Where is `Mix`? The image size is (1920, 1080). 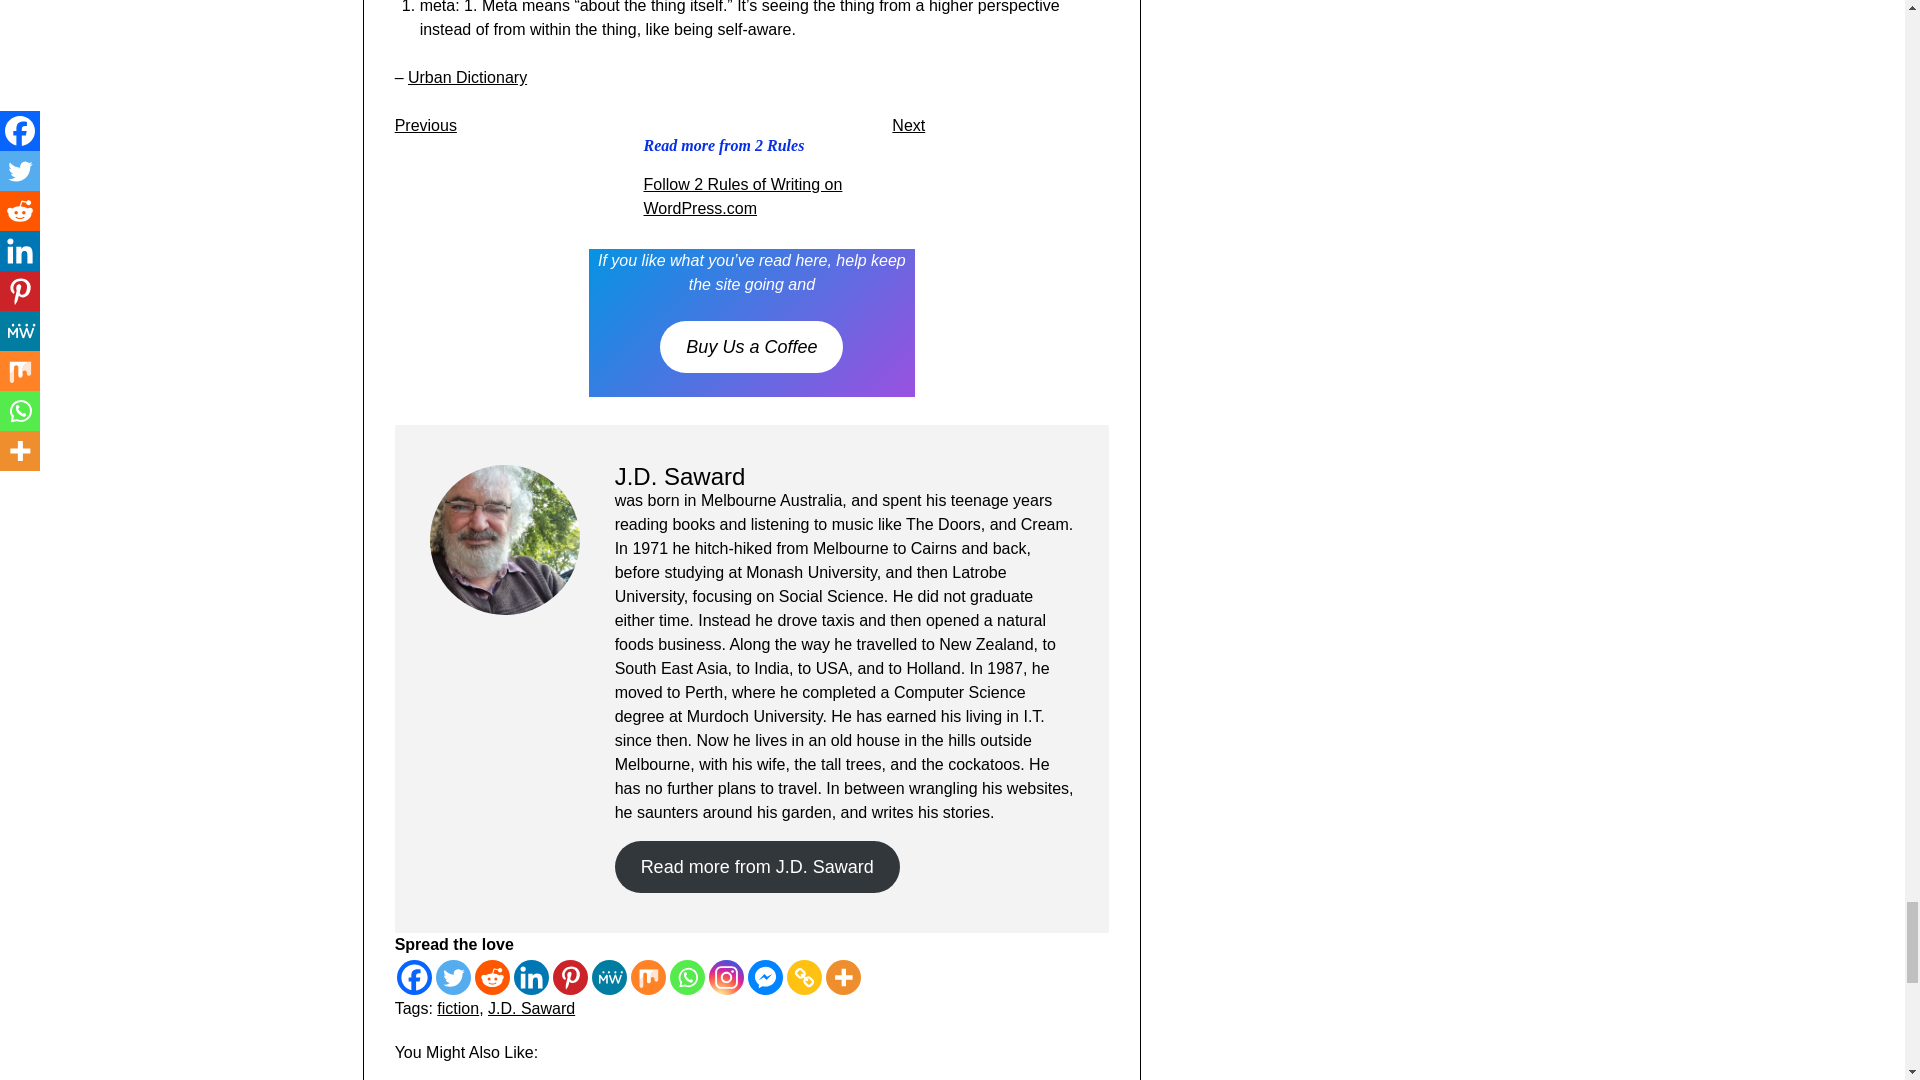 Mix is located at coordinates (648, 977).